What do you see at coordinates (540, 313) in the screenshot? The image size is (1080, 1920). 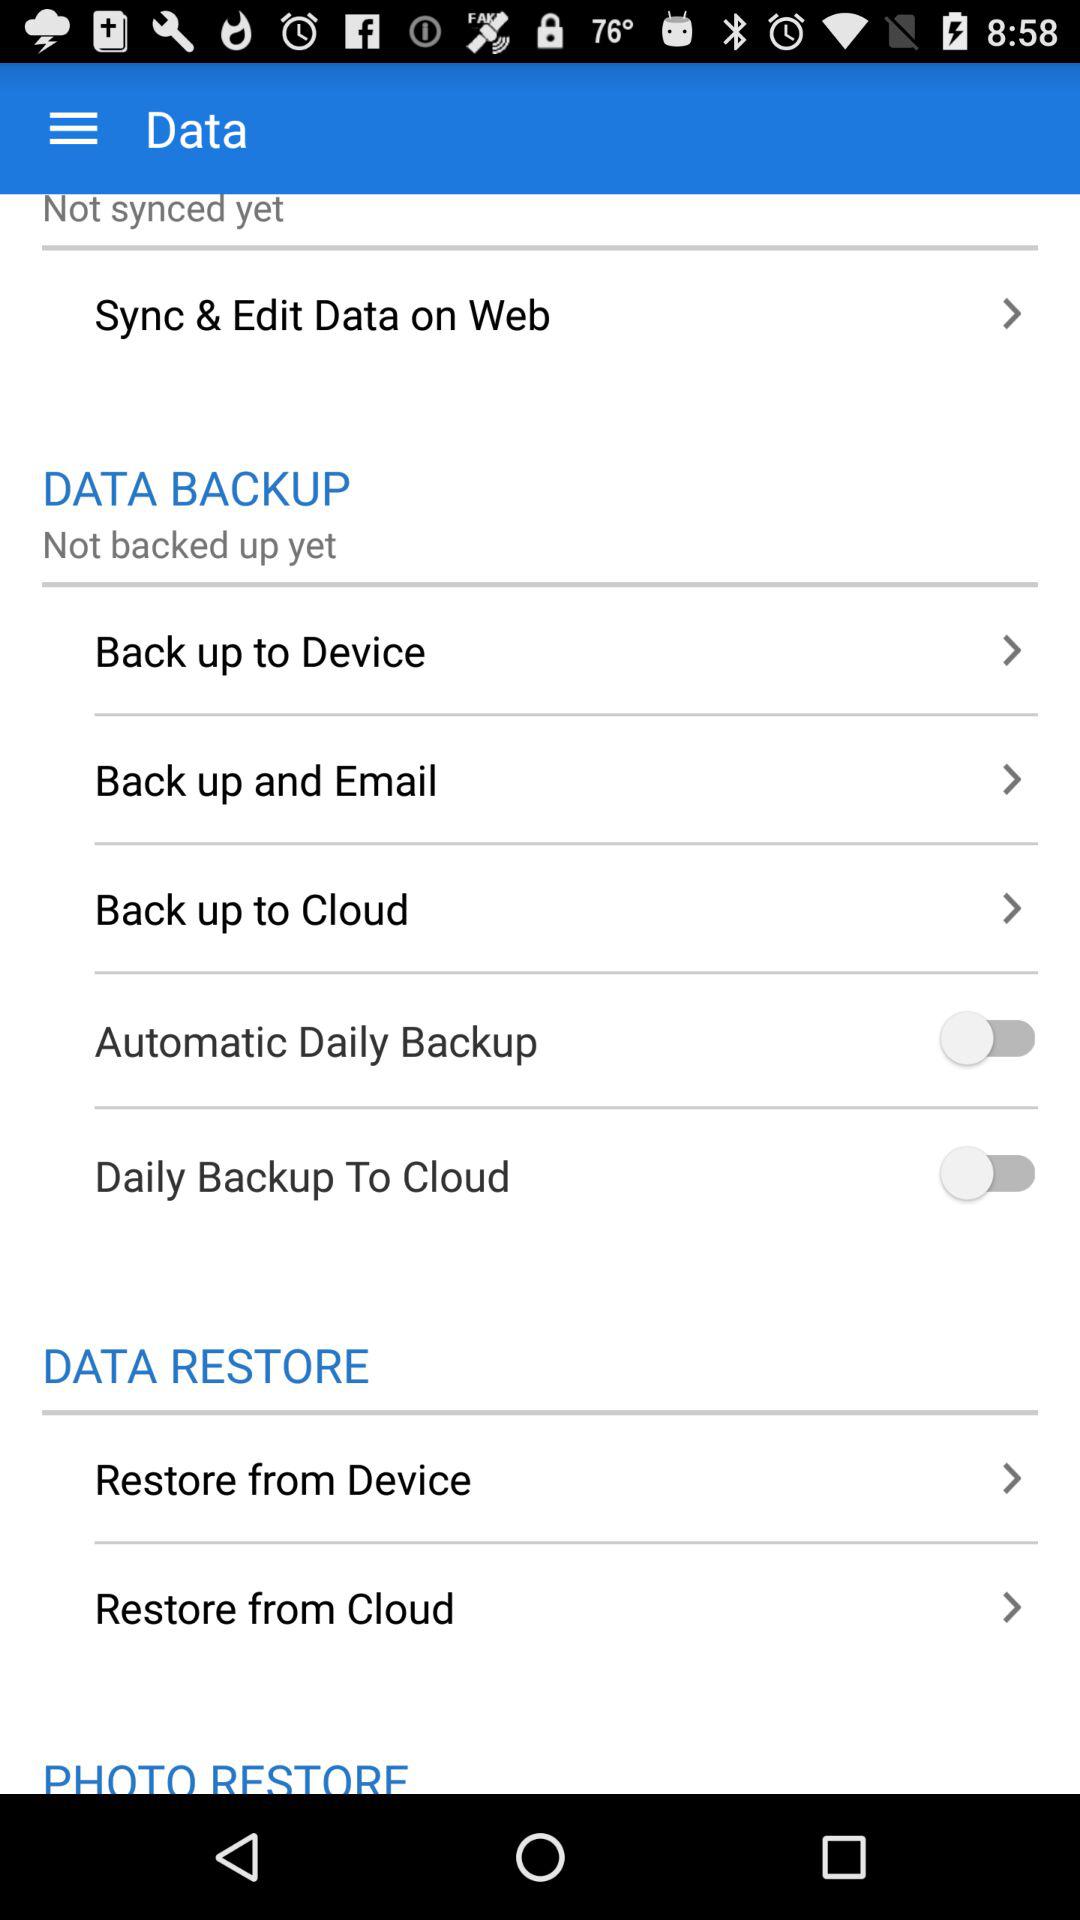 I see `swipe to the sync edit data` at bounding box center [540, 313].